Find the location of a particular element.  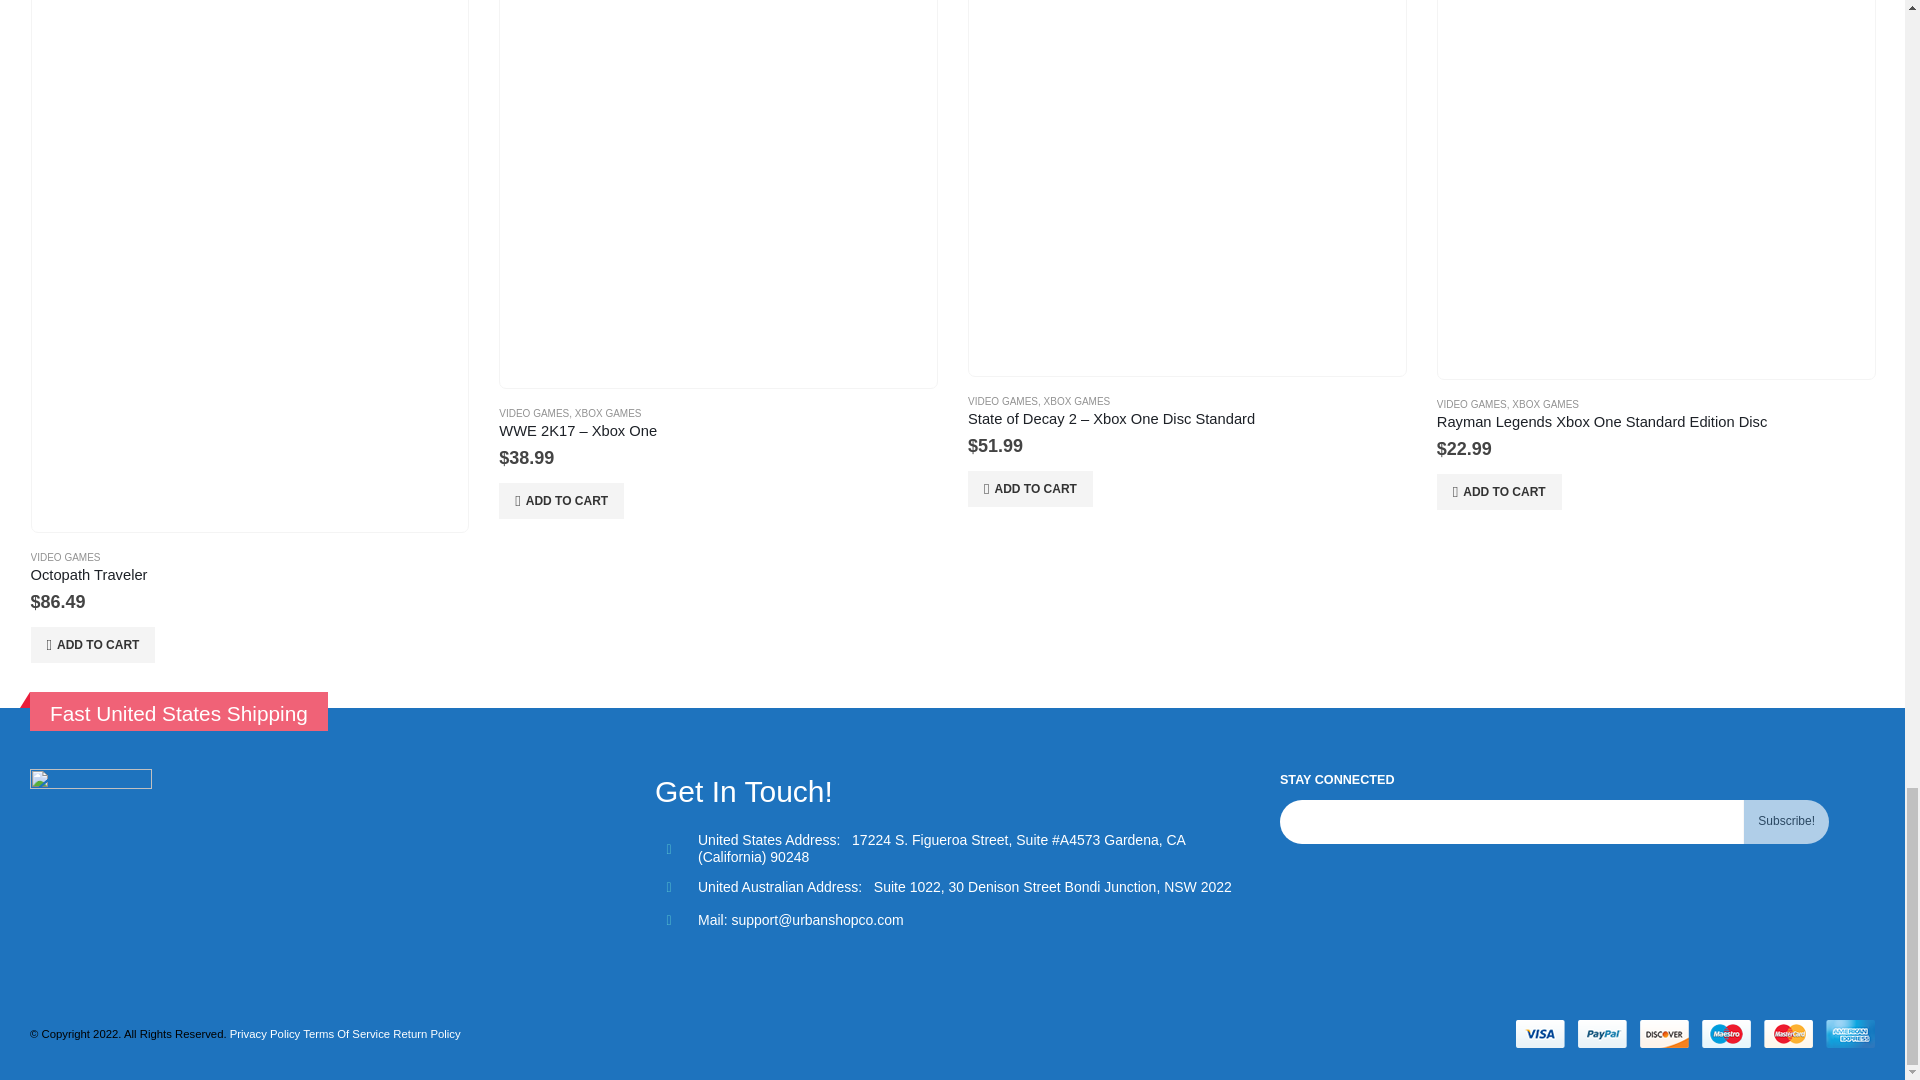

Subscribe! is located at coordinates (1786, 822).